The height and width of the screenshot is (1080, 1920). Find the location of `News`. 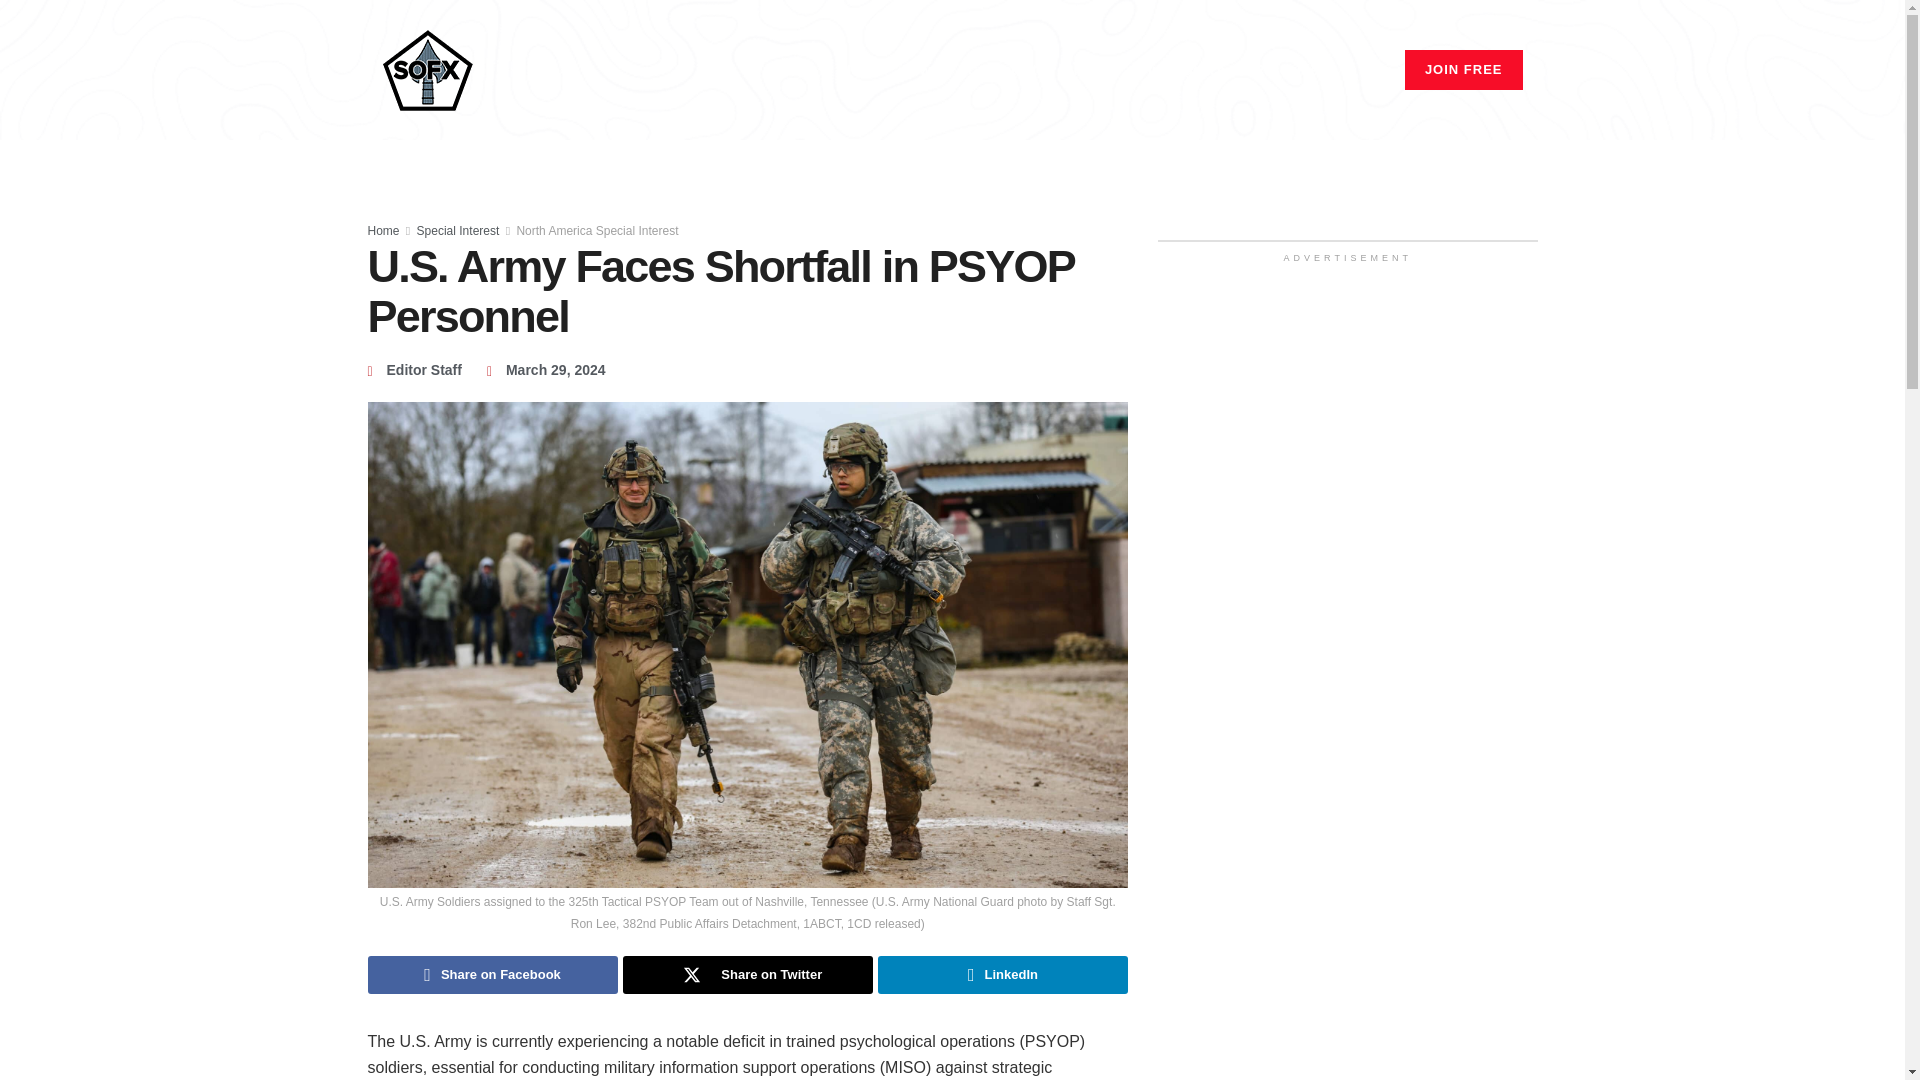

News is located at coordinates (924, 70).